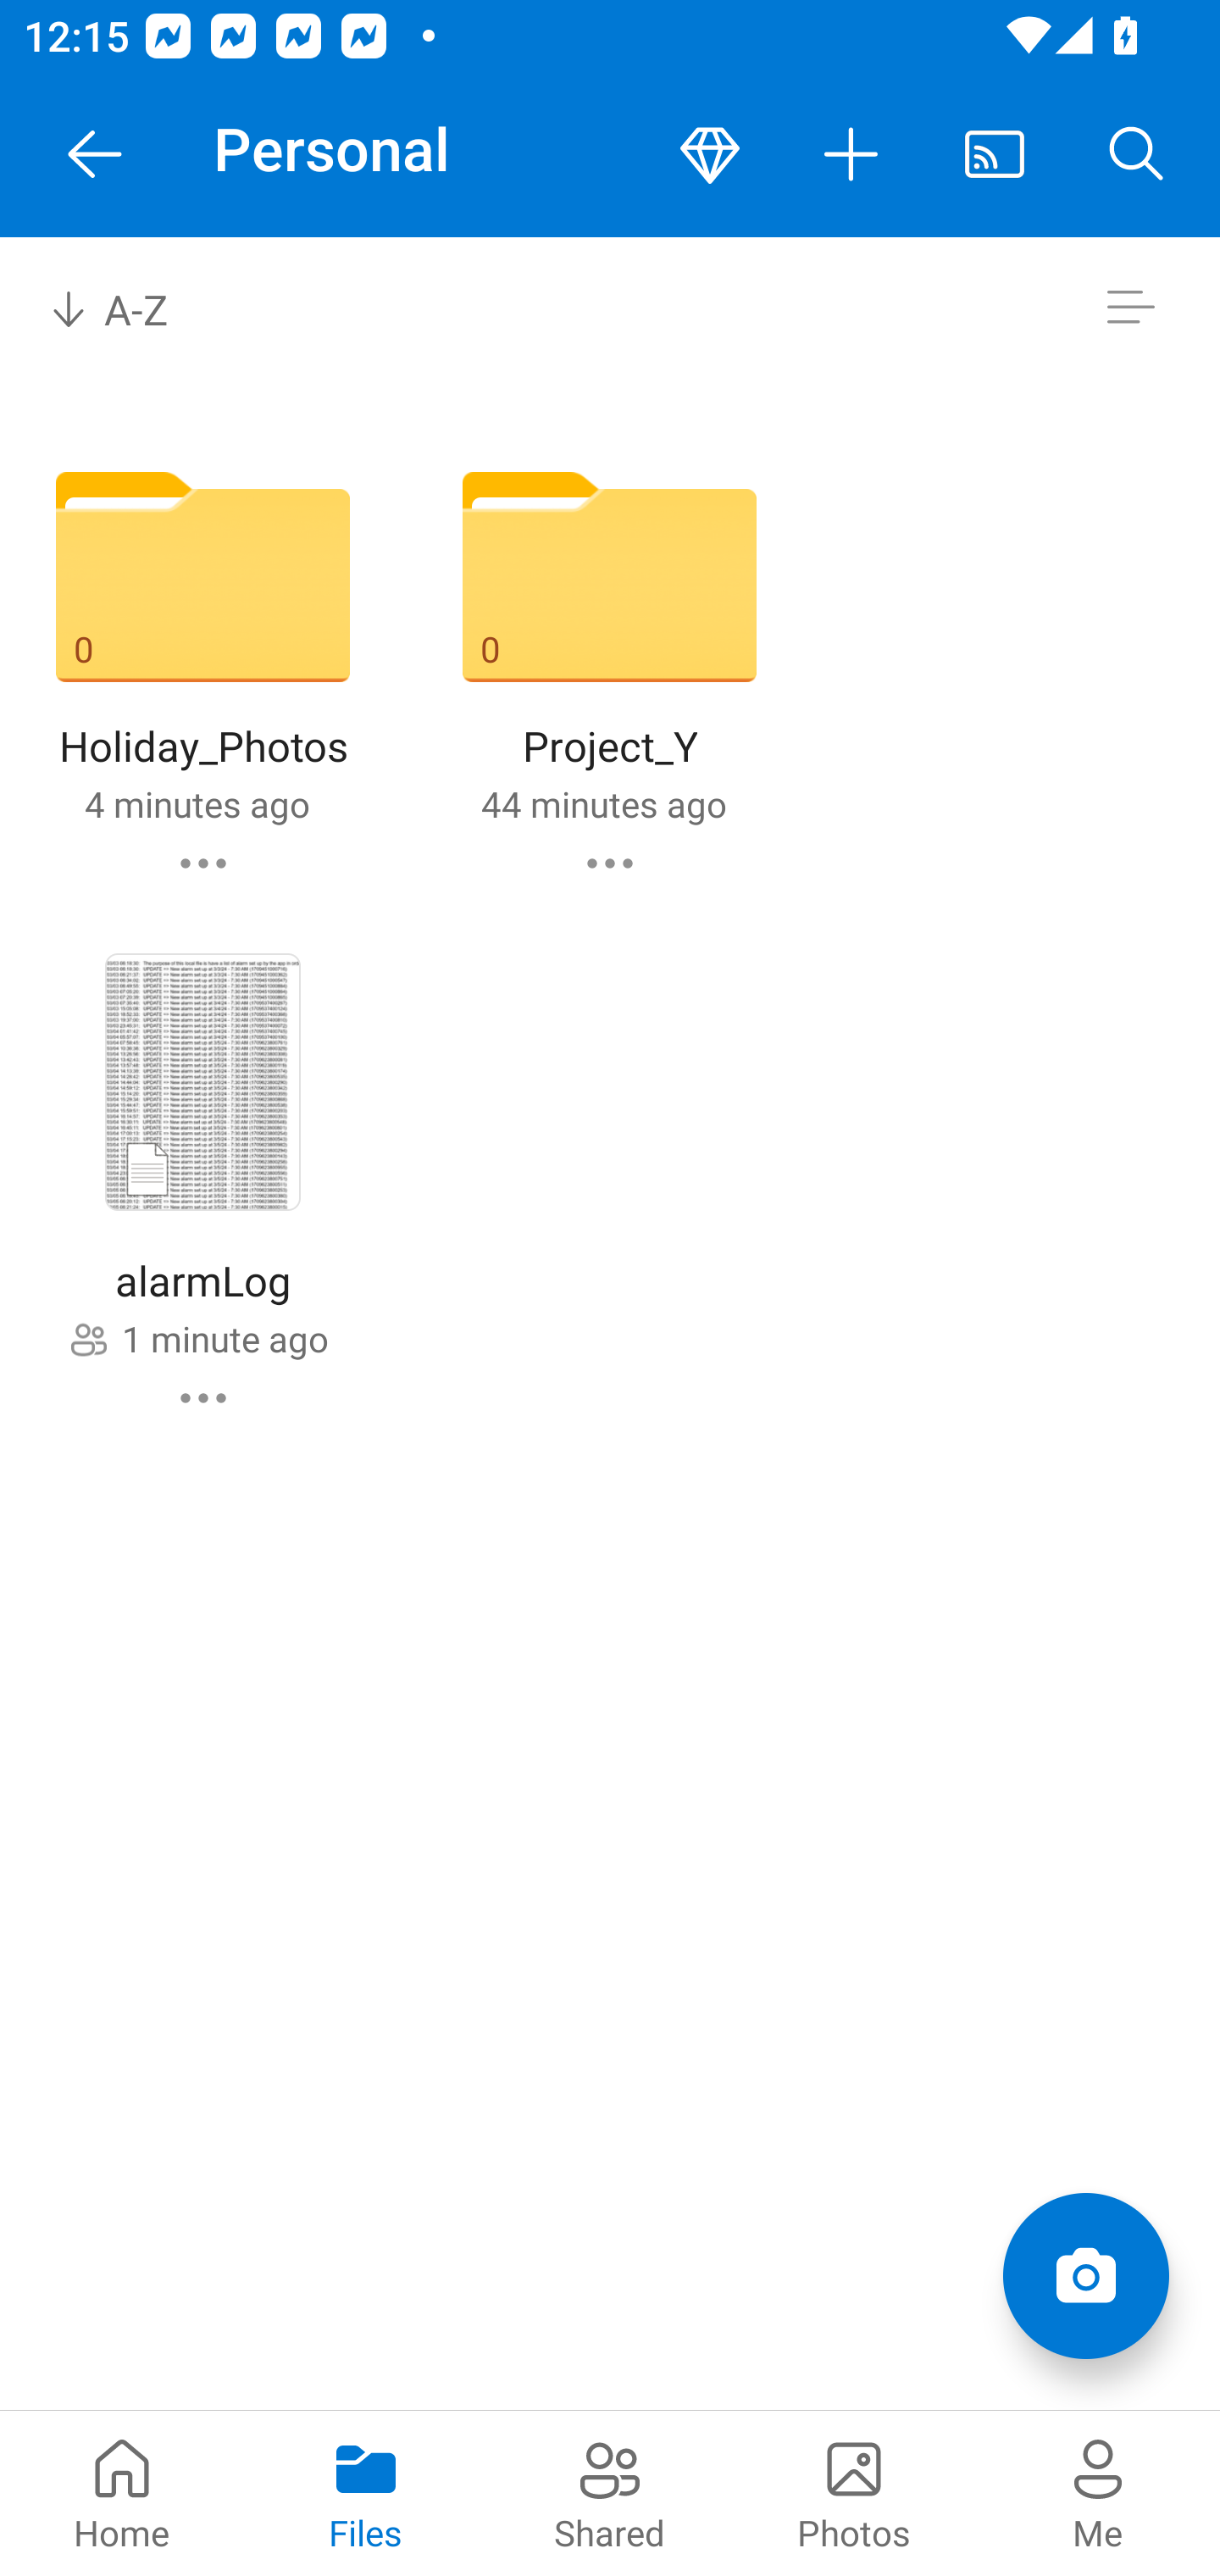  Describe the element at coordinates (225, 1338) in the screenshot. I see `1 minute ago` at that location.